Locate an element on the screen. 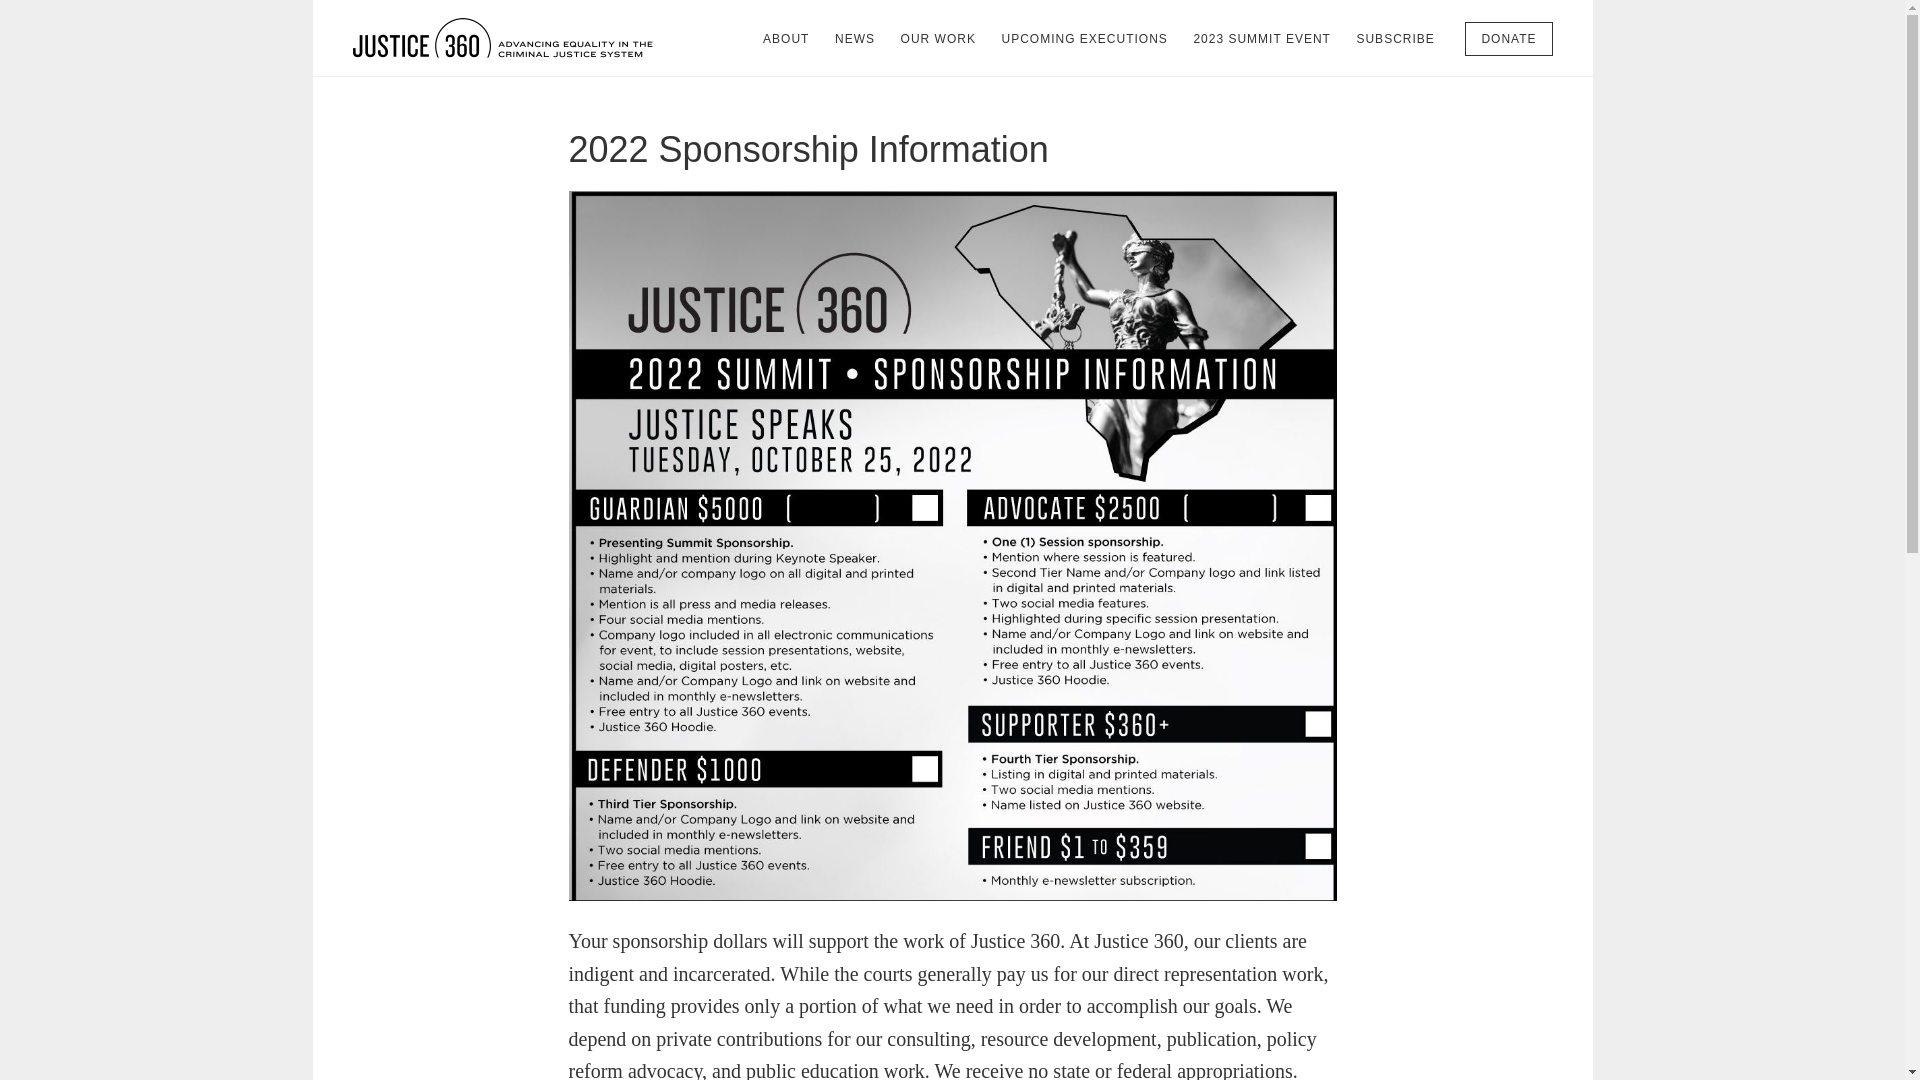 The image size is (1920, 1080). SUBSCRIBE is located at coordinates (1394, 38).